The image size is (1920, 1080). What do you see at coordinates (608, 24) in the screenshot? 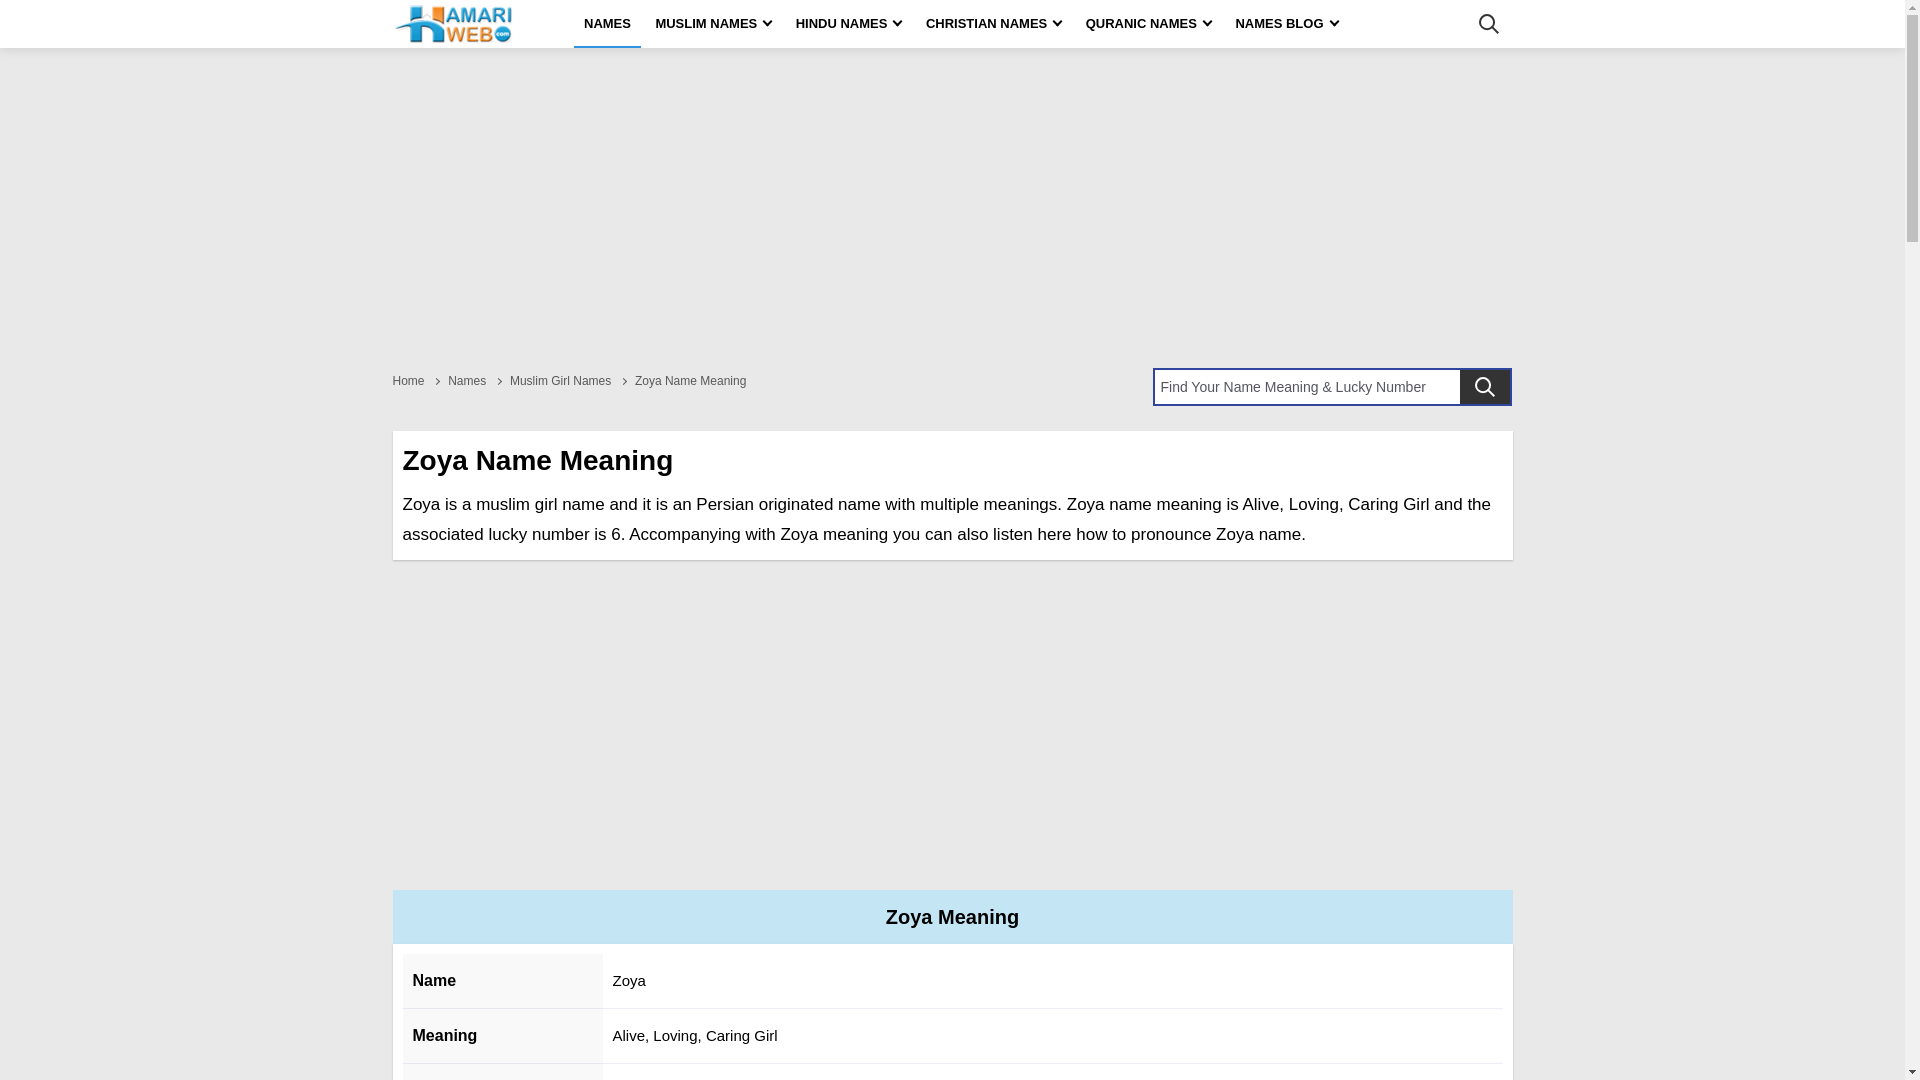
I see `NAMES` at bounding box center [608, 24].